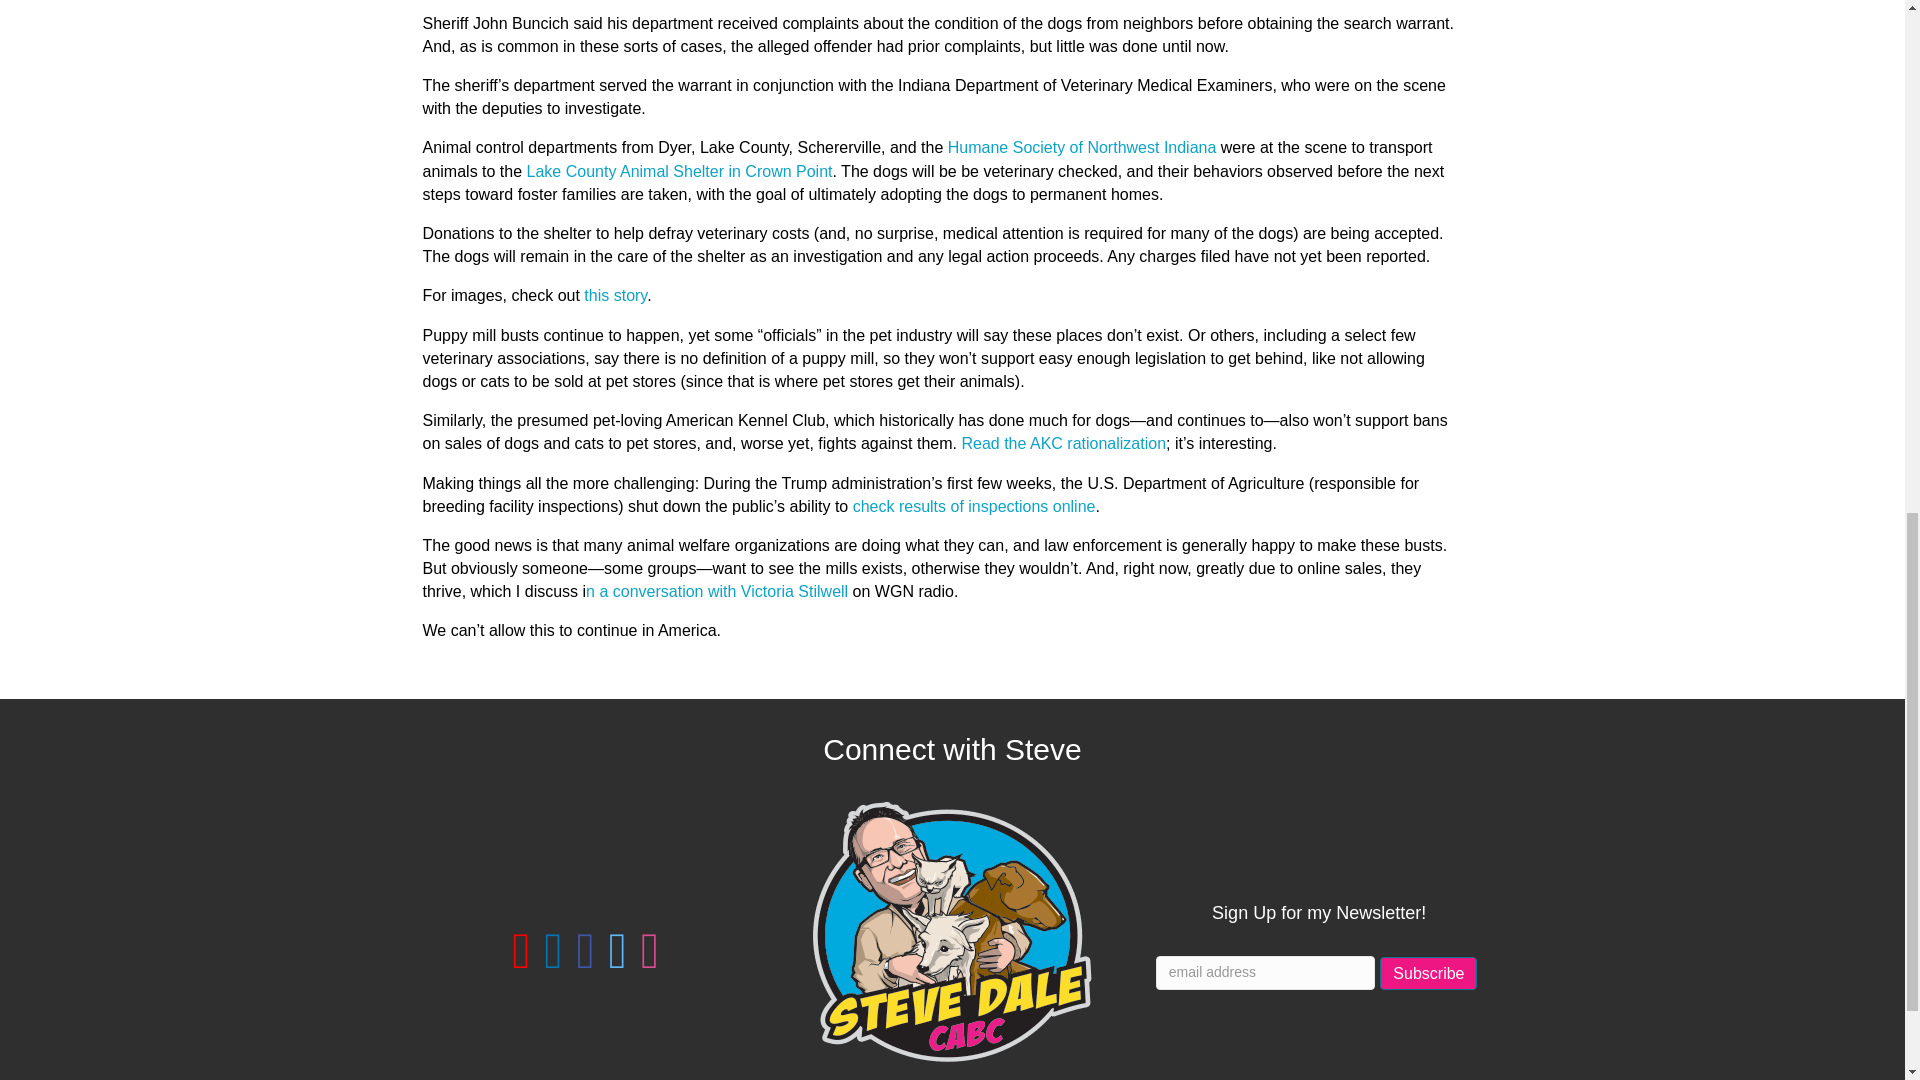 Image resolution: width=1920 pixels, height=1080 pixels. I want to click on Humane Society of Northwest Indiana, so click(1084, 147).